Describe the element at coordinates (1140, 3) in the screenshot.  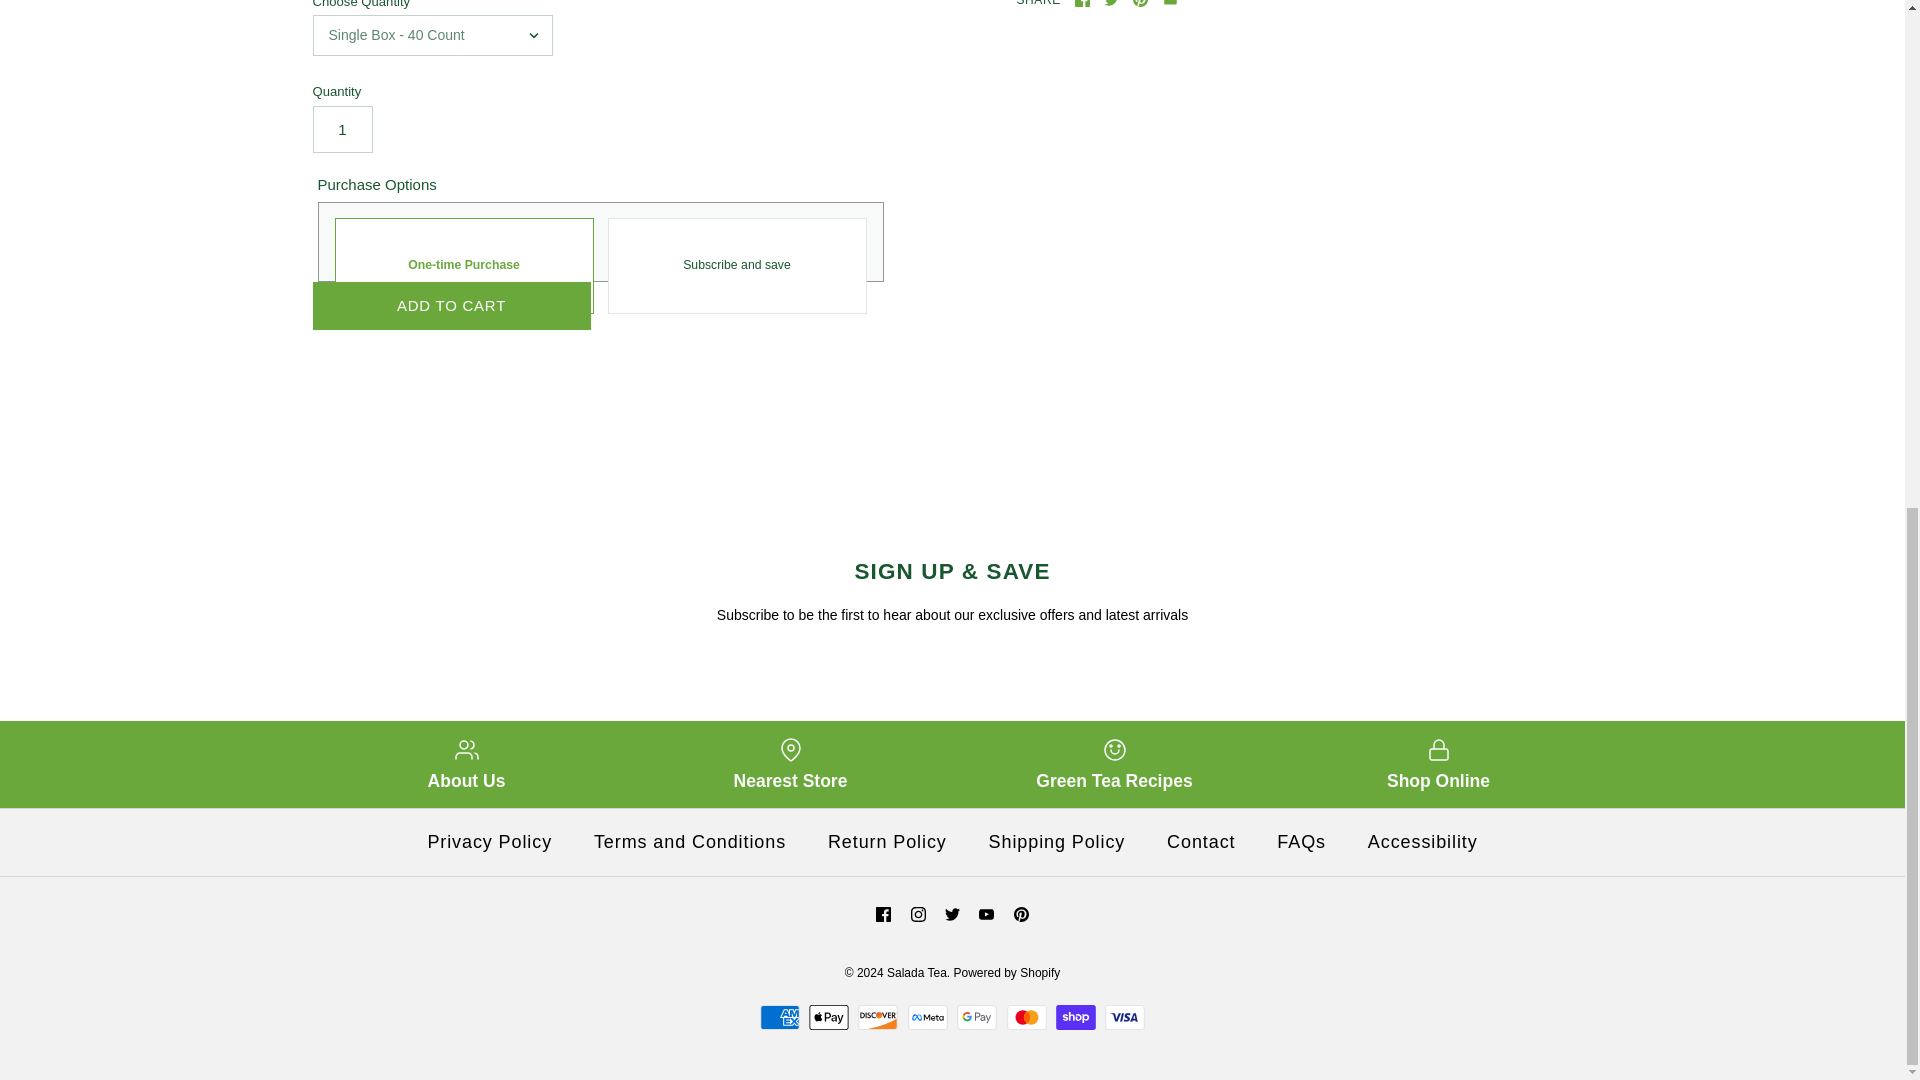
I see `Pin the main image` at that location.